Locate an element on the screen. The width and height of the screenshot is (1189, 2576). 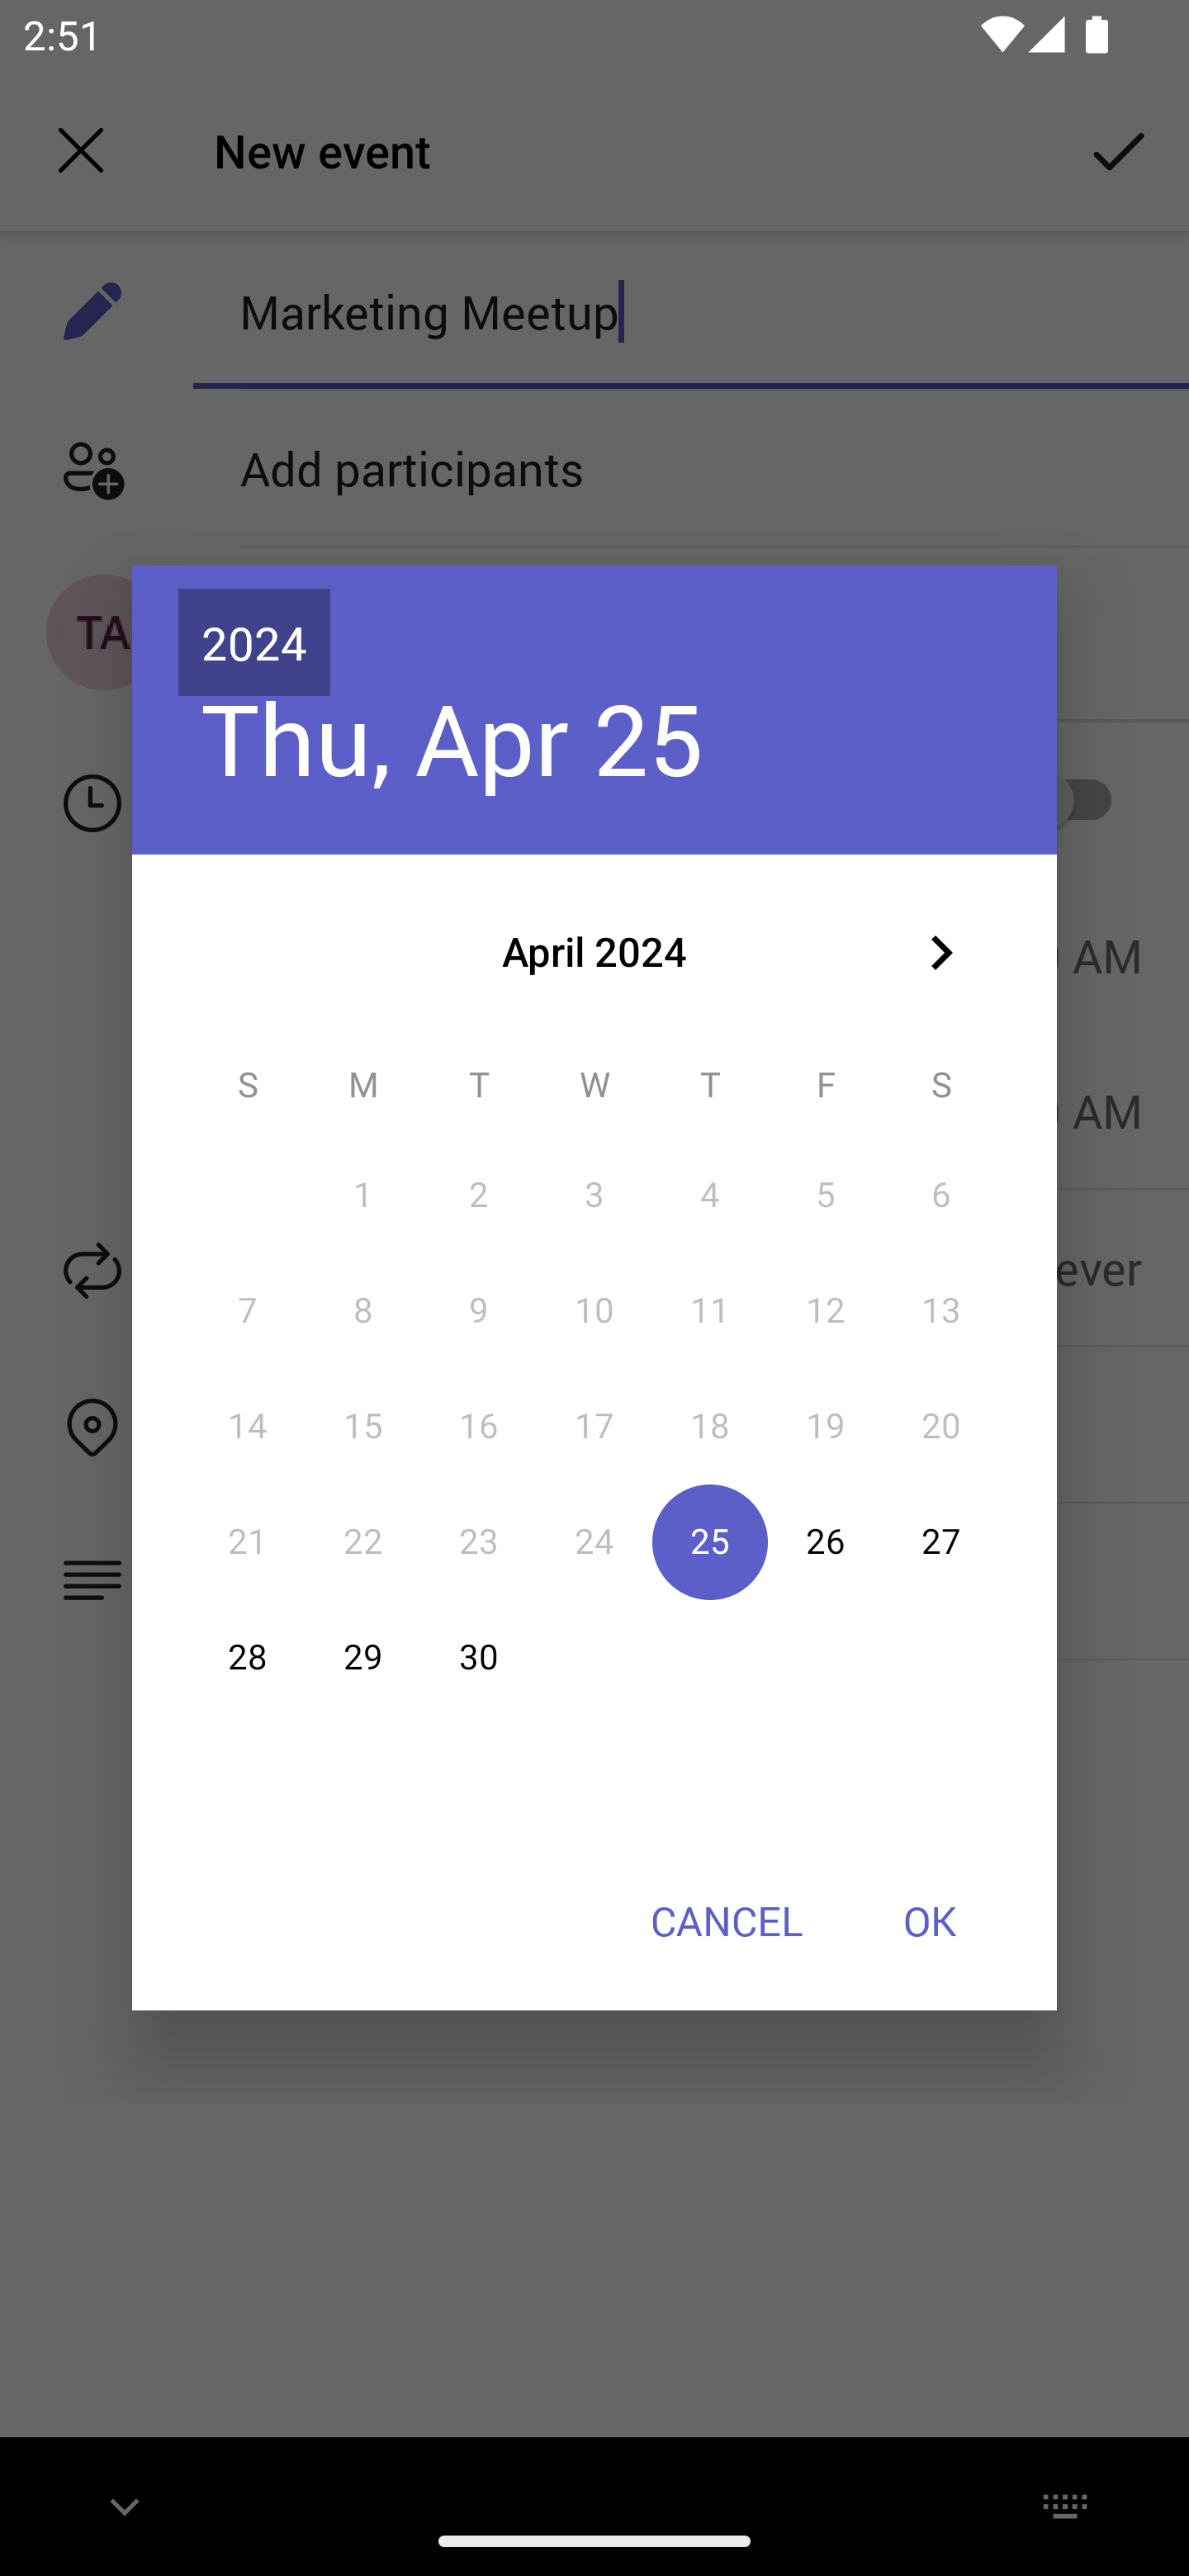
12 12 April 2024 is located at coordinates (826, 1311).